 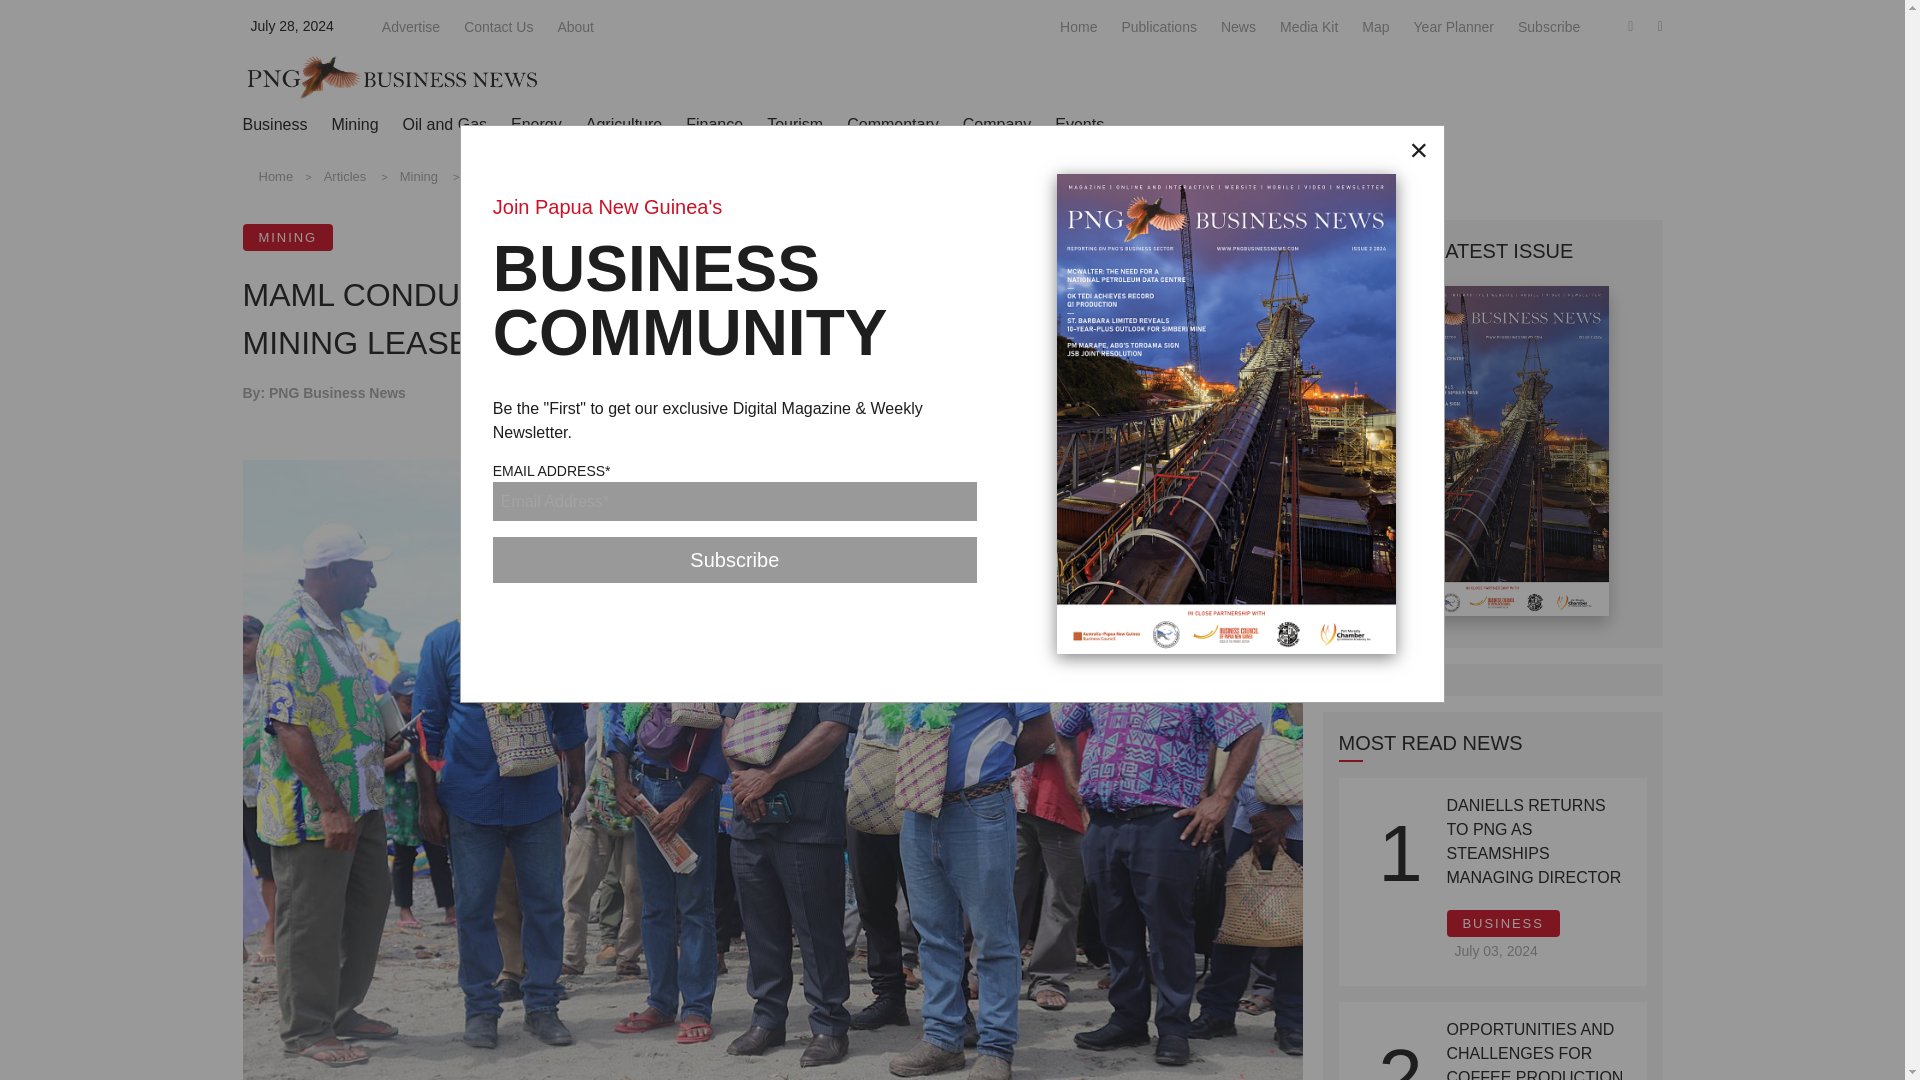 What do you see at coordinates (274, 124) in the screenshot?
I see `Business` at bounding box center [274, 124].